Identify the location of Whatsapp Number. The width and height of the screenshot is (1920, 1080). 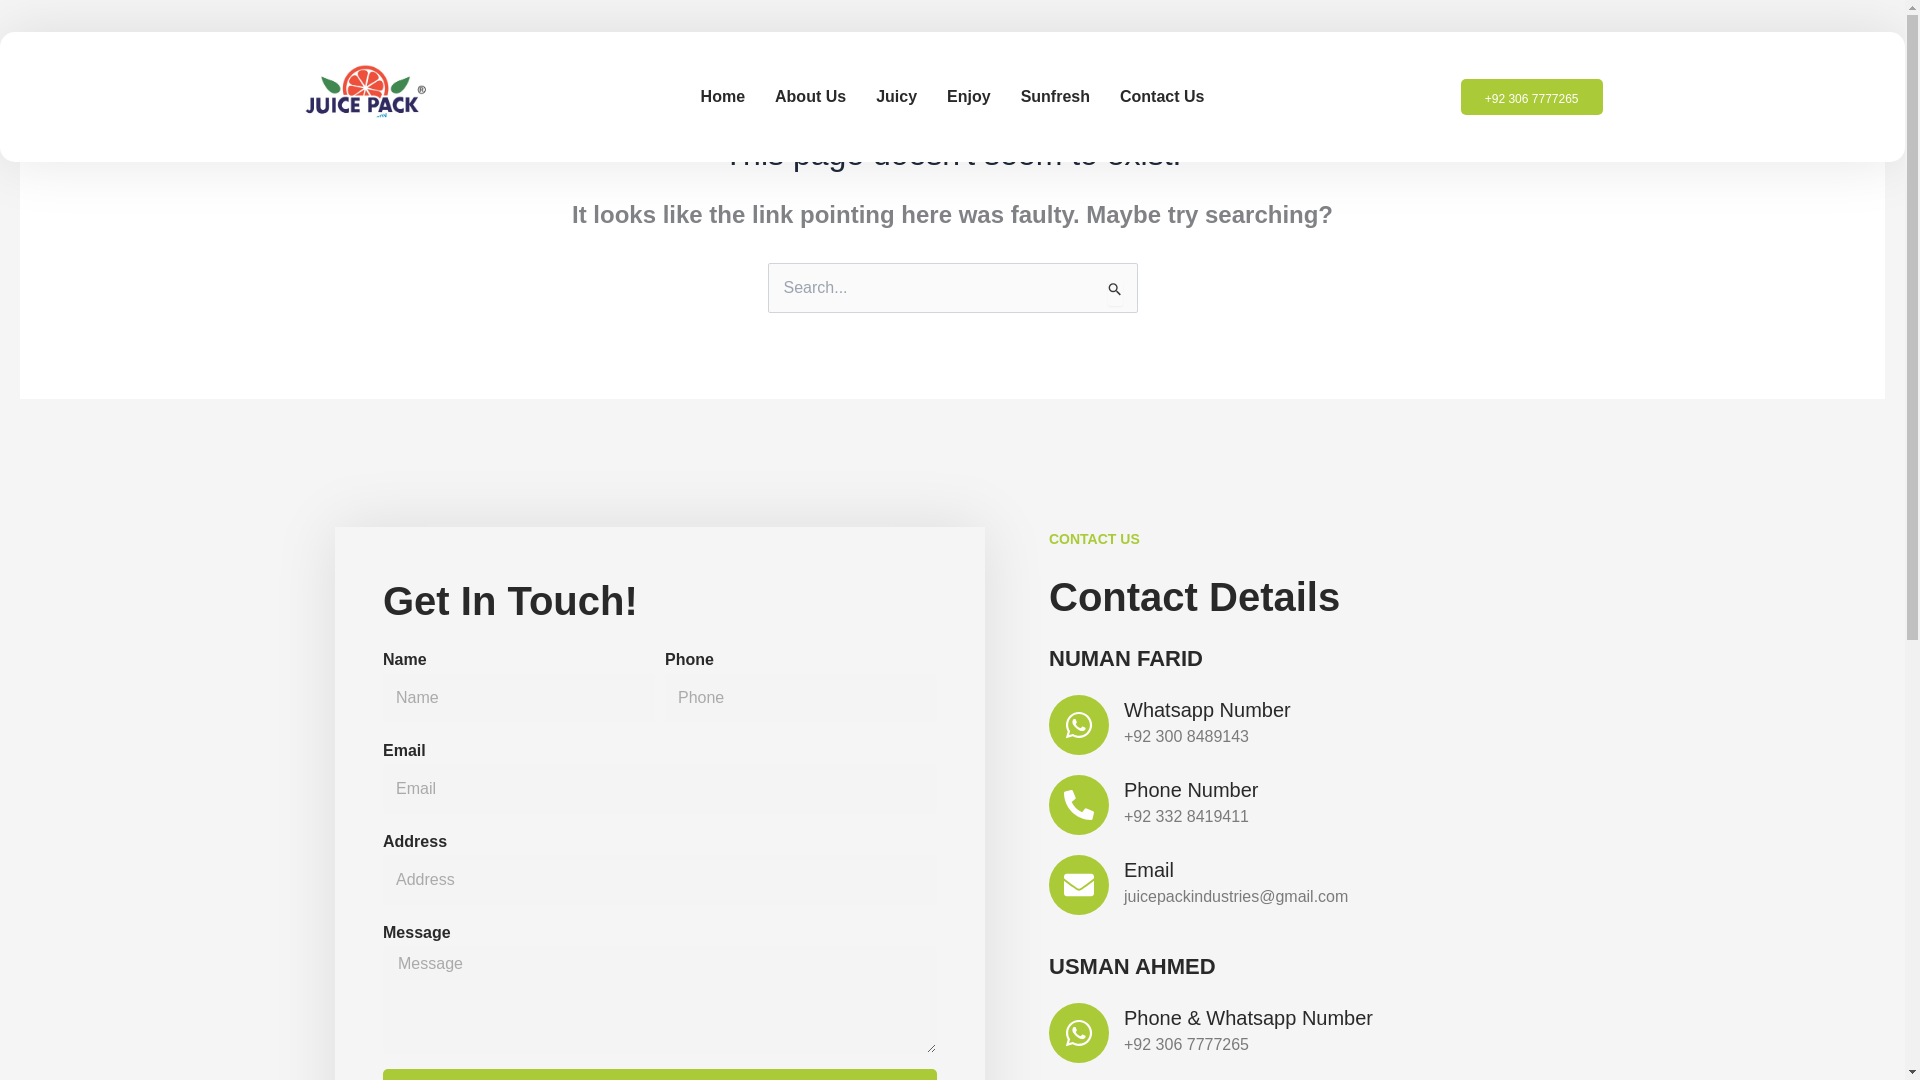
(1206, 710).